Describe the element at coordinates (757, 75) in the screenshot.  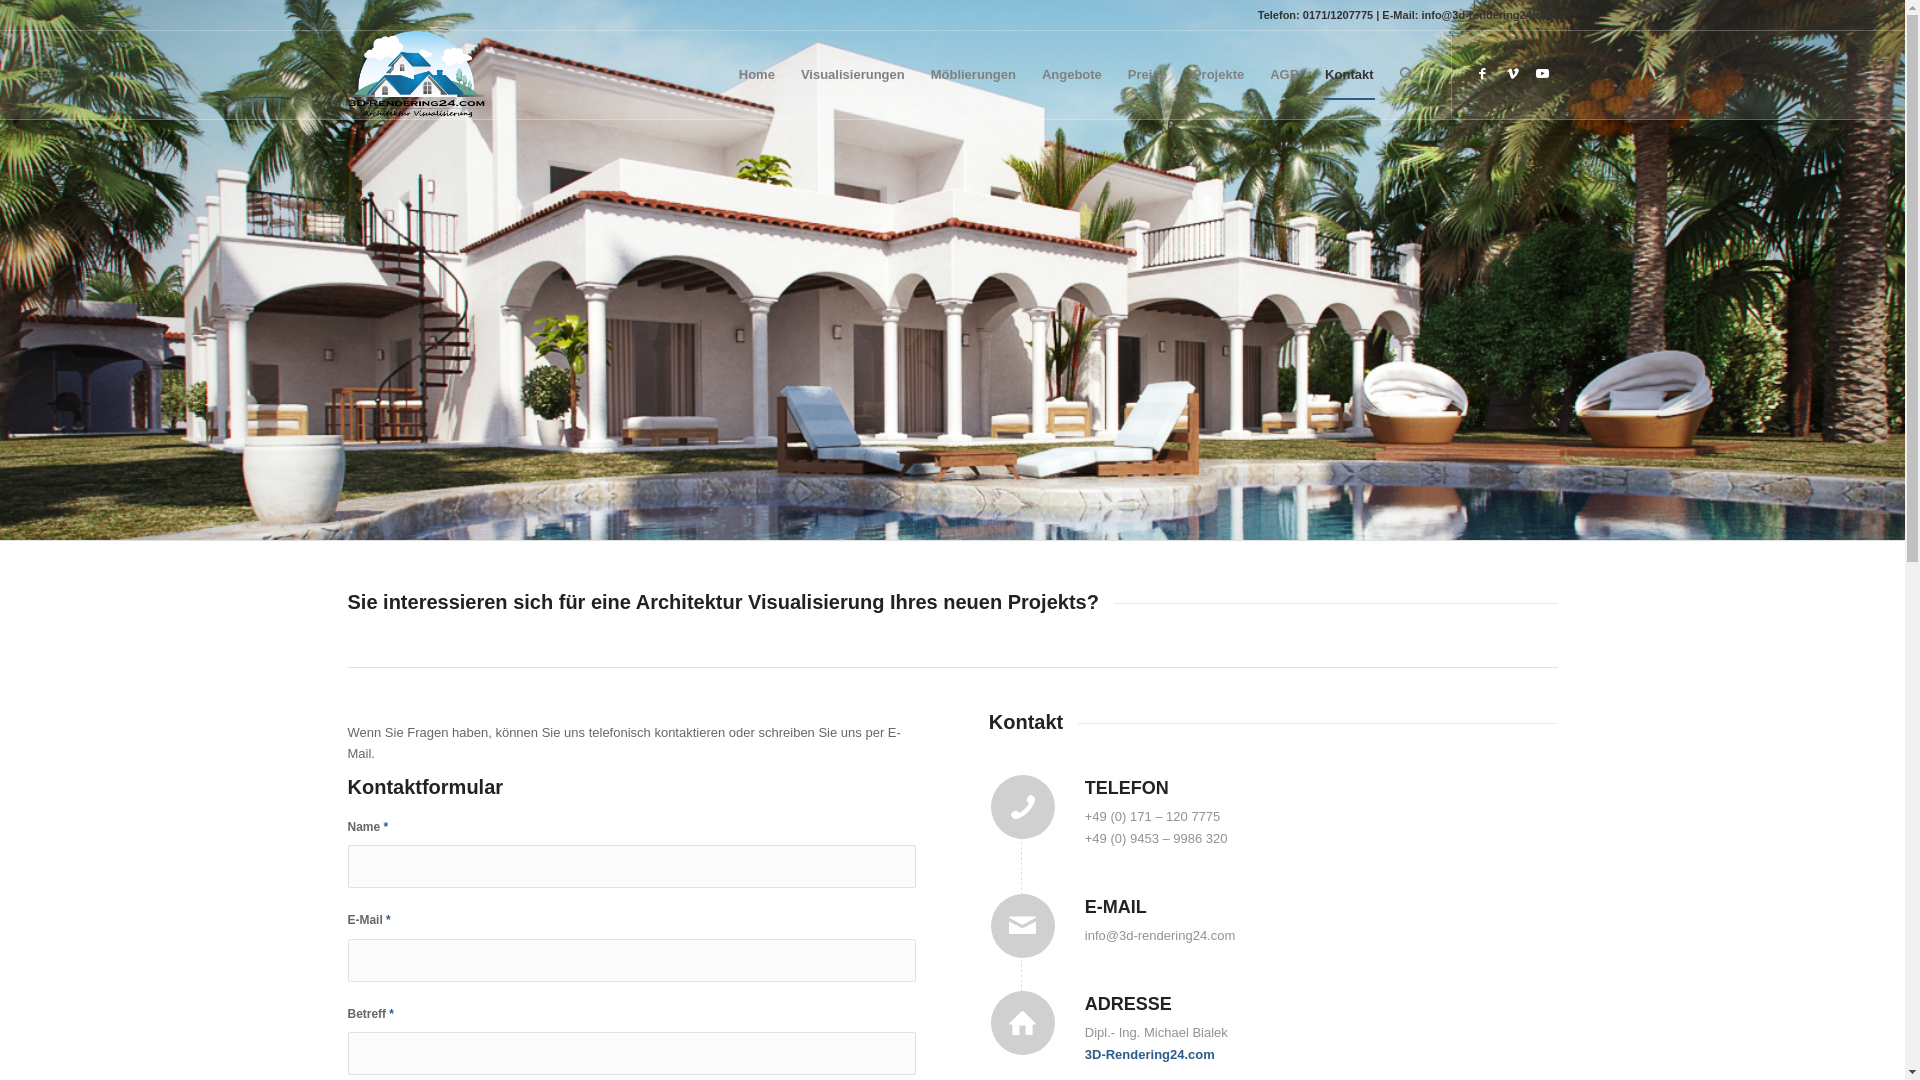
I see `Home` at that location.